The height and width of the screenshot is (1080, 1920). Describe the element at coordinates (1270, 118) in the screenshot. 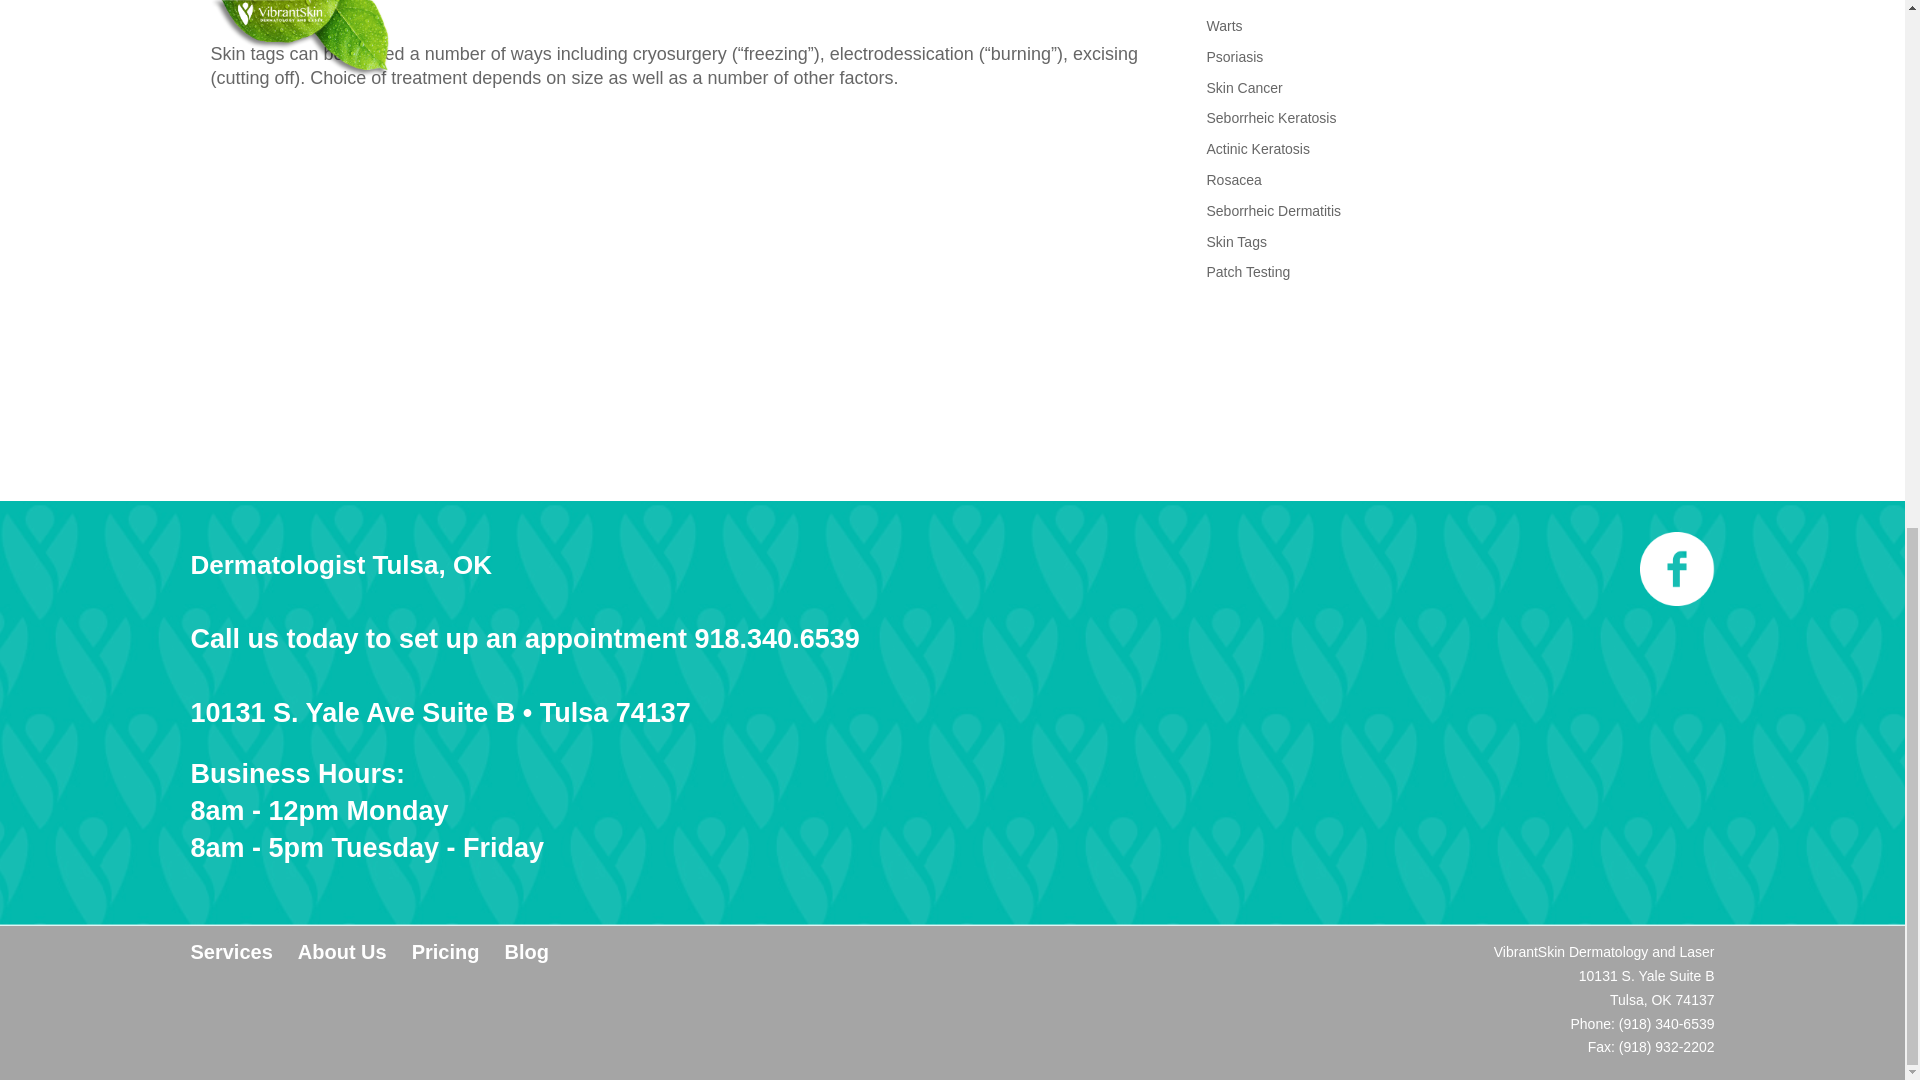

I see `Seborrheic Keratosis` at that location.